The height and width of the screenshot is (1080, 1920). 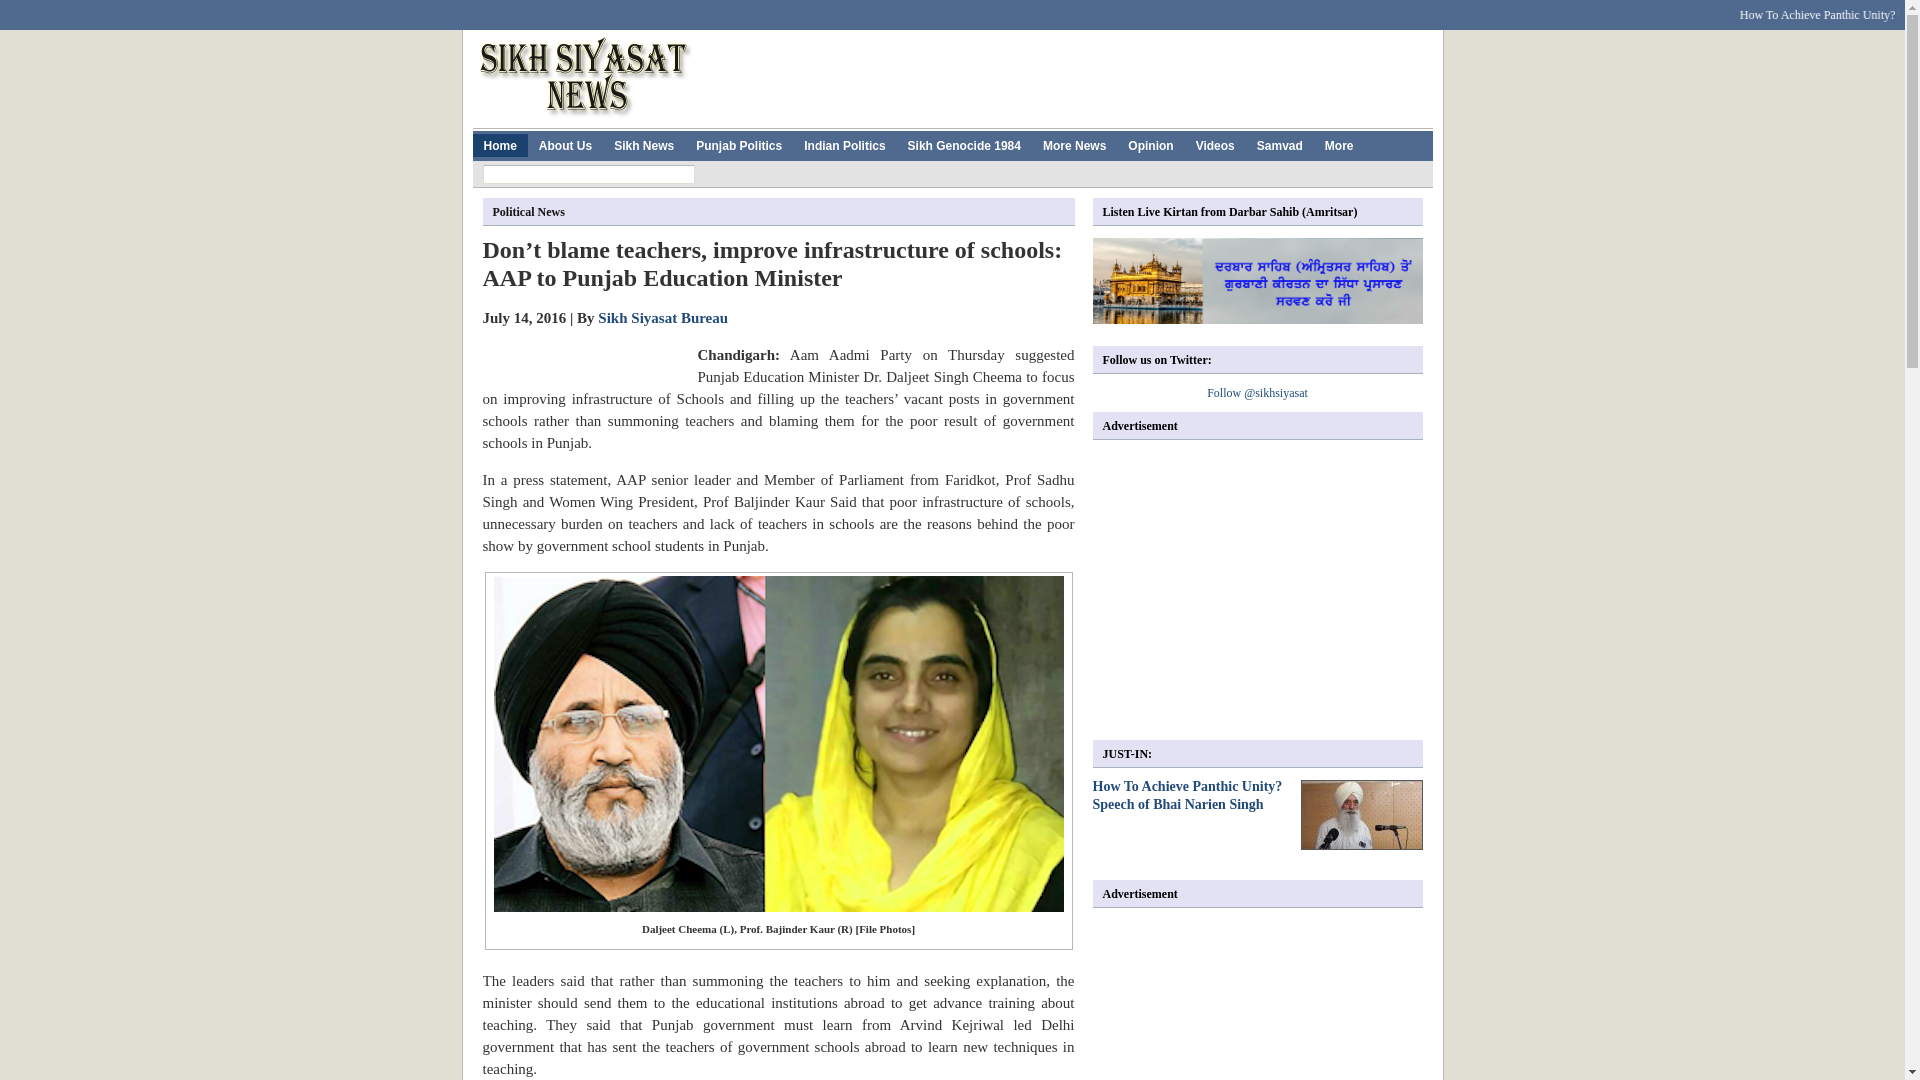 What do you see at coordinates (1260, 590) in the screenshot?
I see `Advertisement` at bounding box center [1260, 590].